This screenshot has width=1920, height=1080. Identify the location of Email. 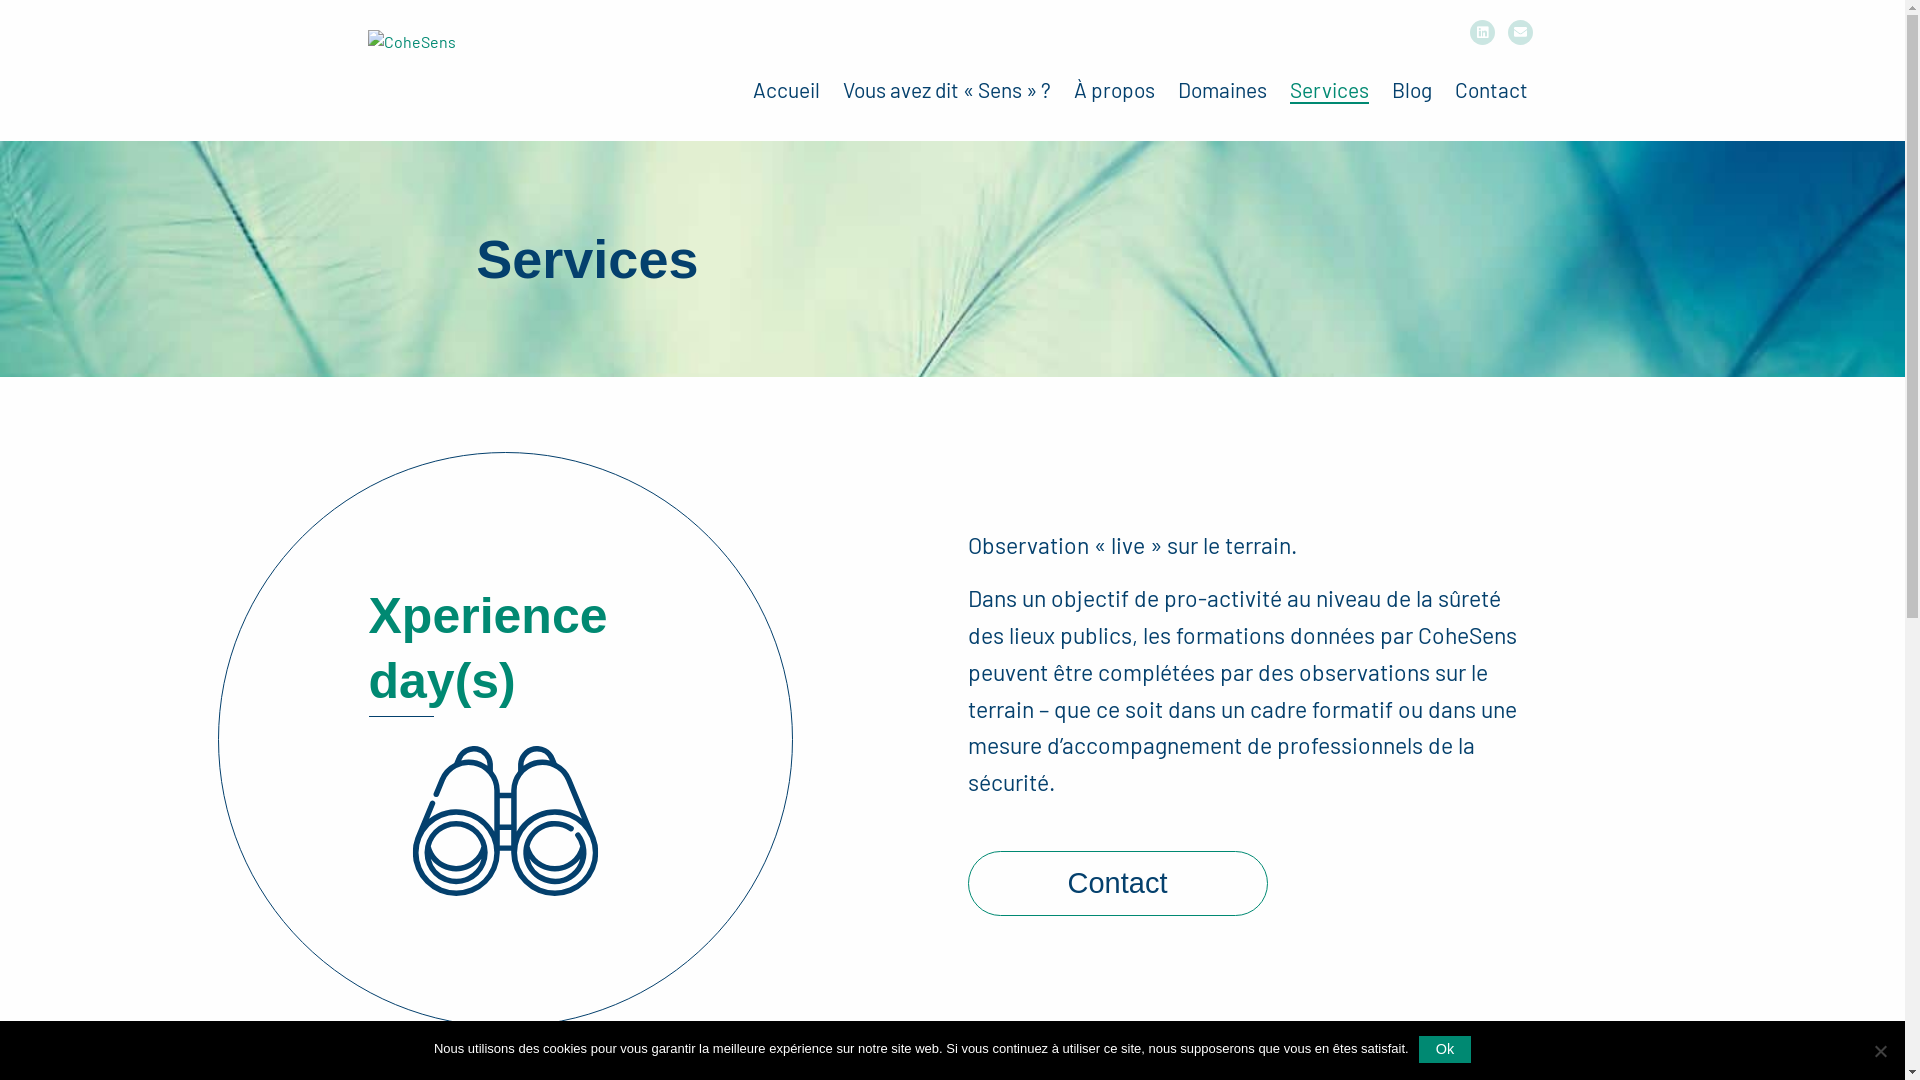
(1520, 32).